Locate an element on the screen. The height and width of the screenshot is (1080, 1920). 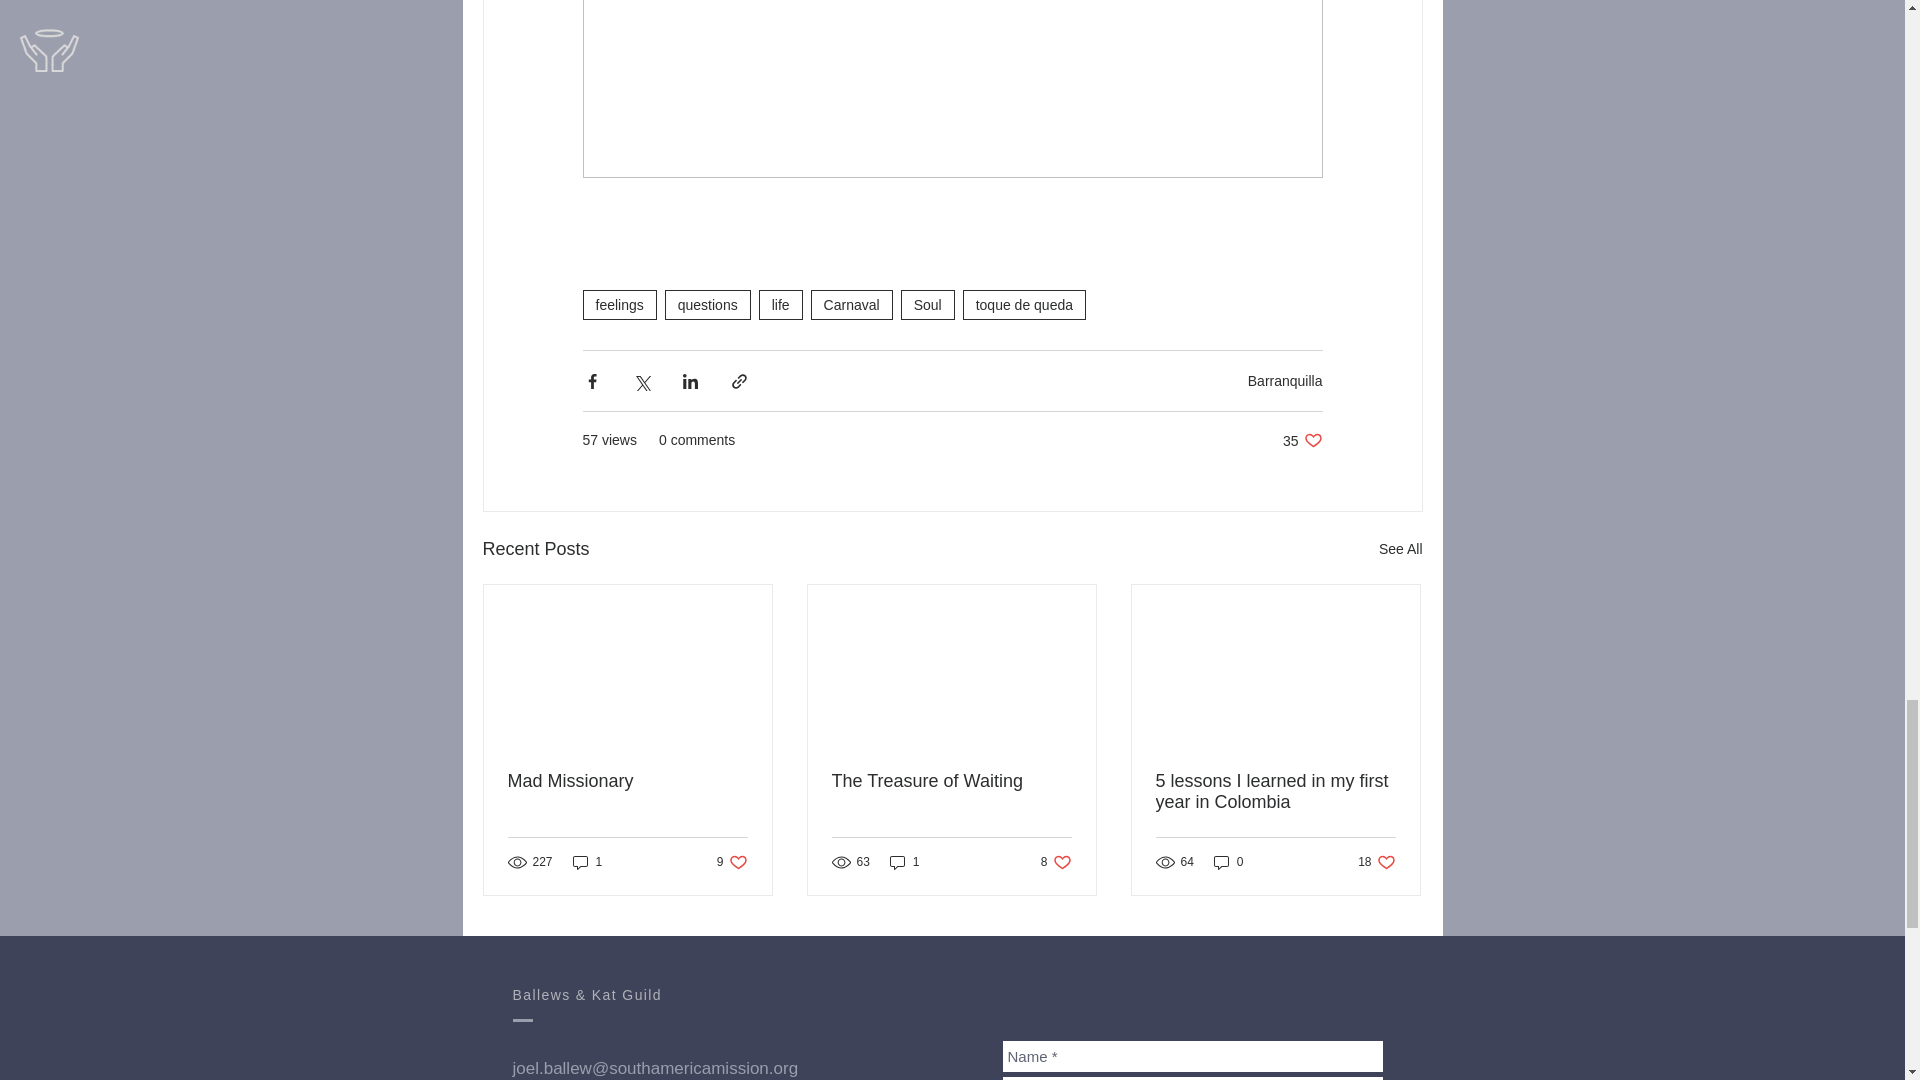
life is located at coordinates (780, 304).